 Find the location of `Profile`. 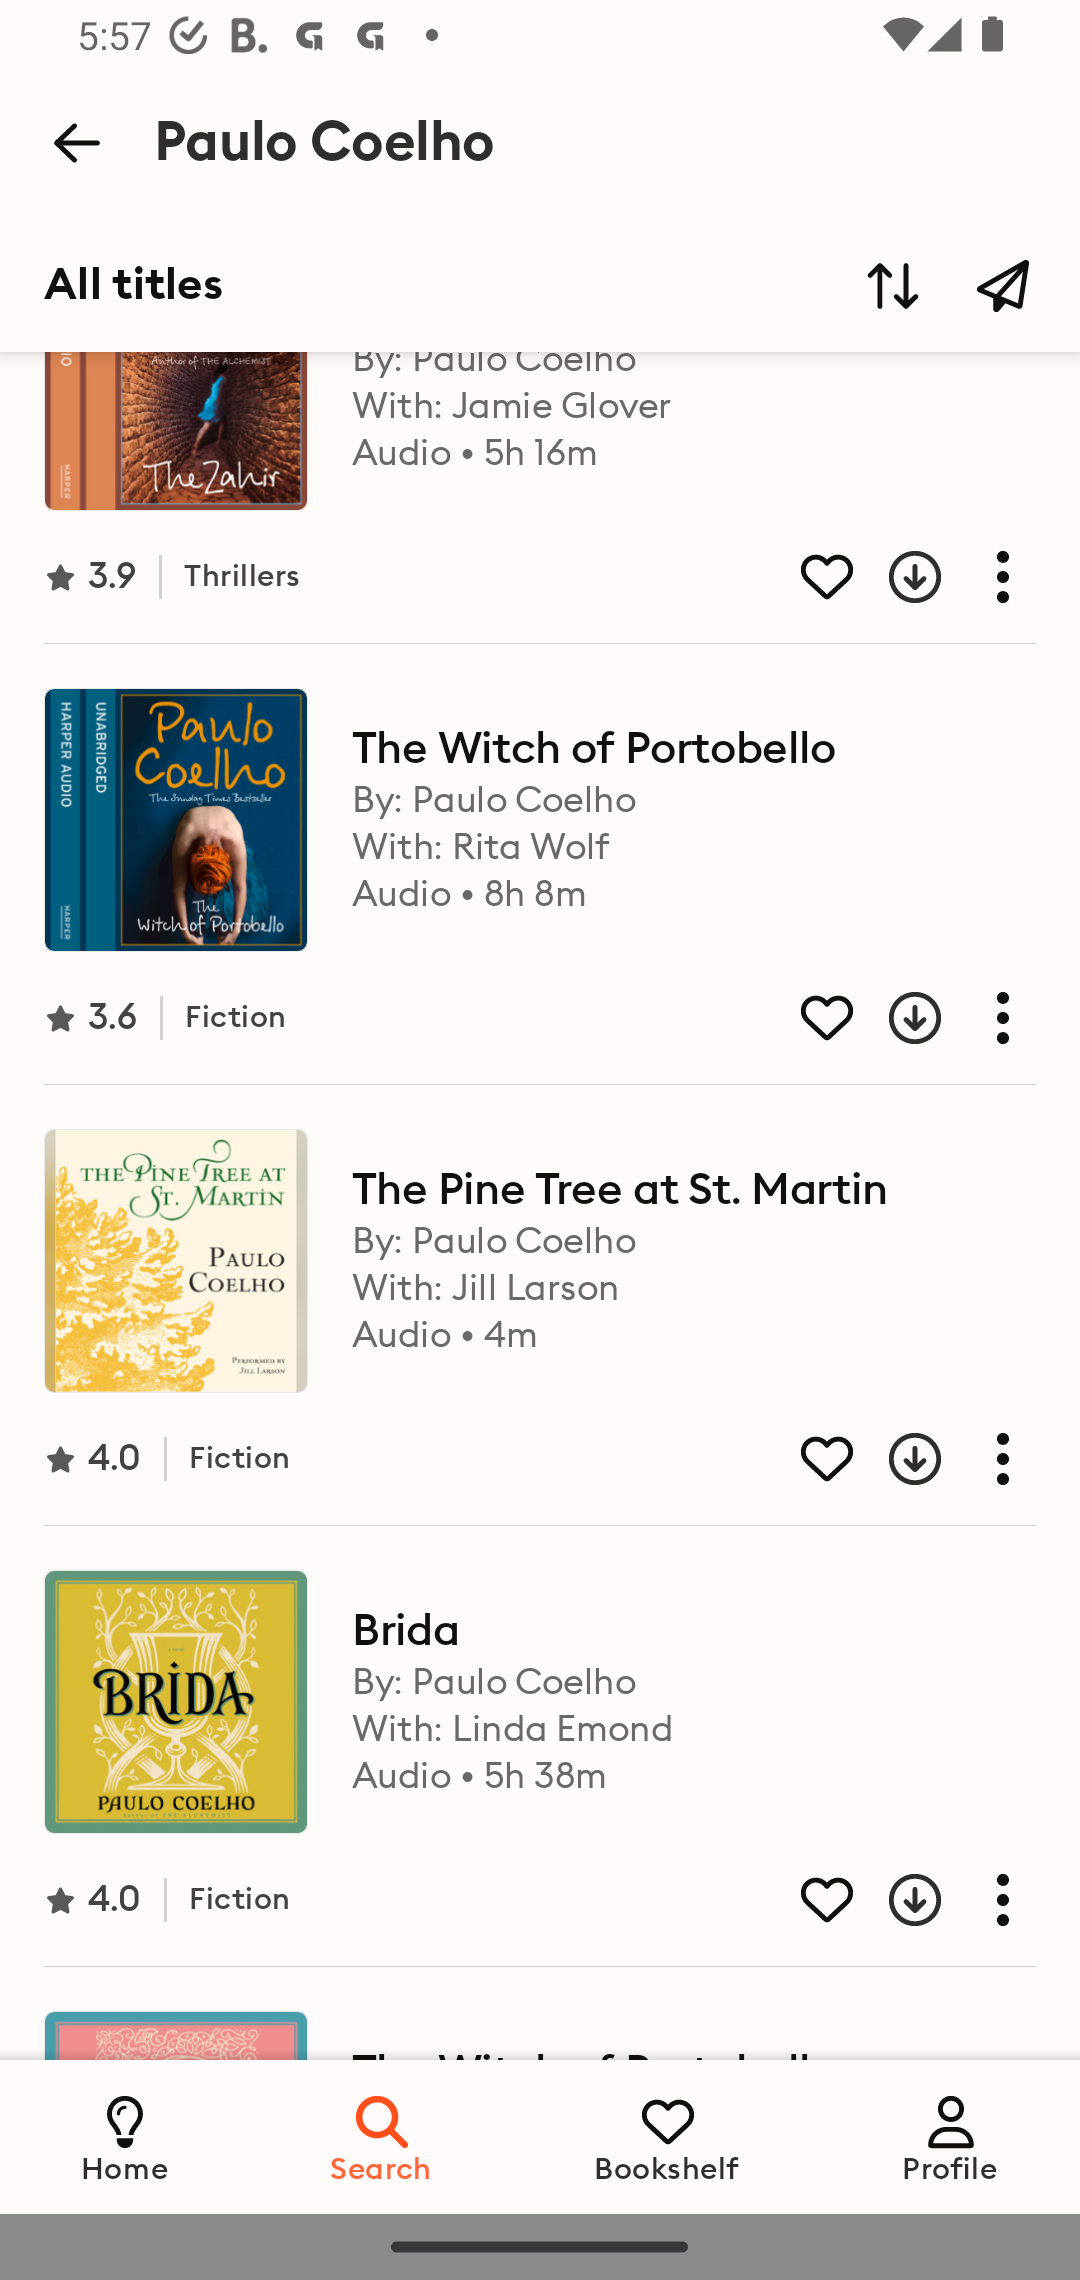

Profile is located at coordinates (950, 2136).